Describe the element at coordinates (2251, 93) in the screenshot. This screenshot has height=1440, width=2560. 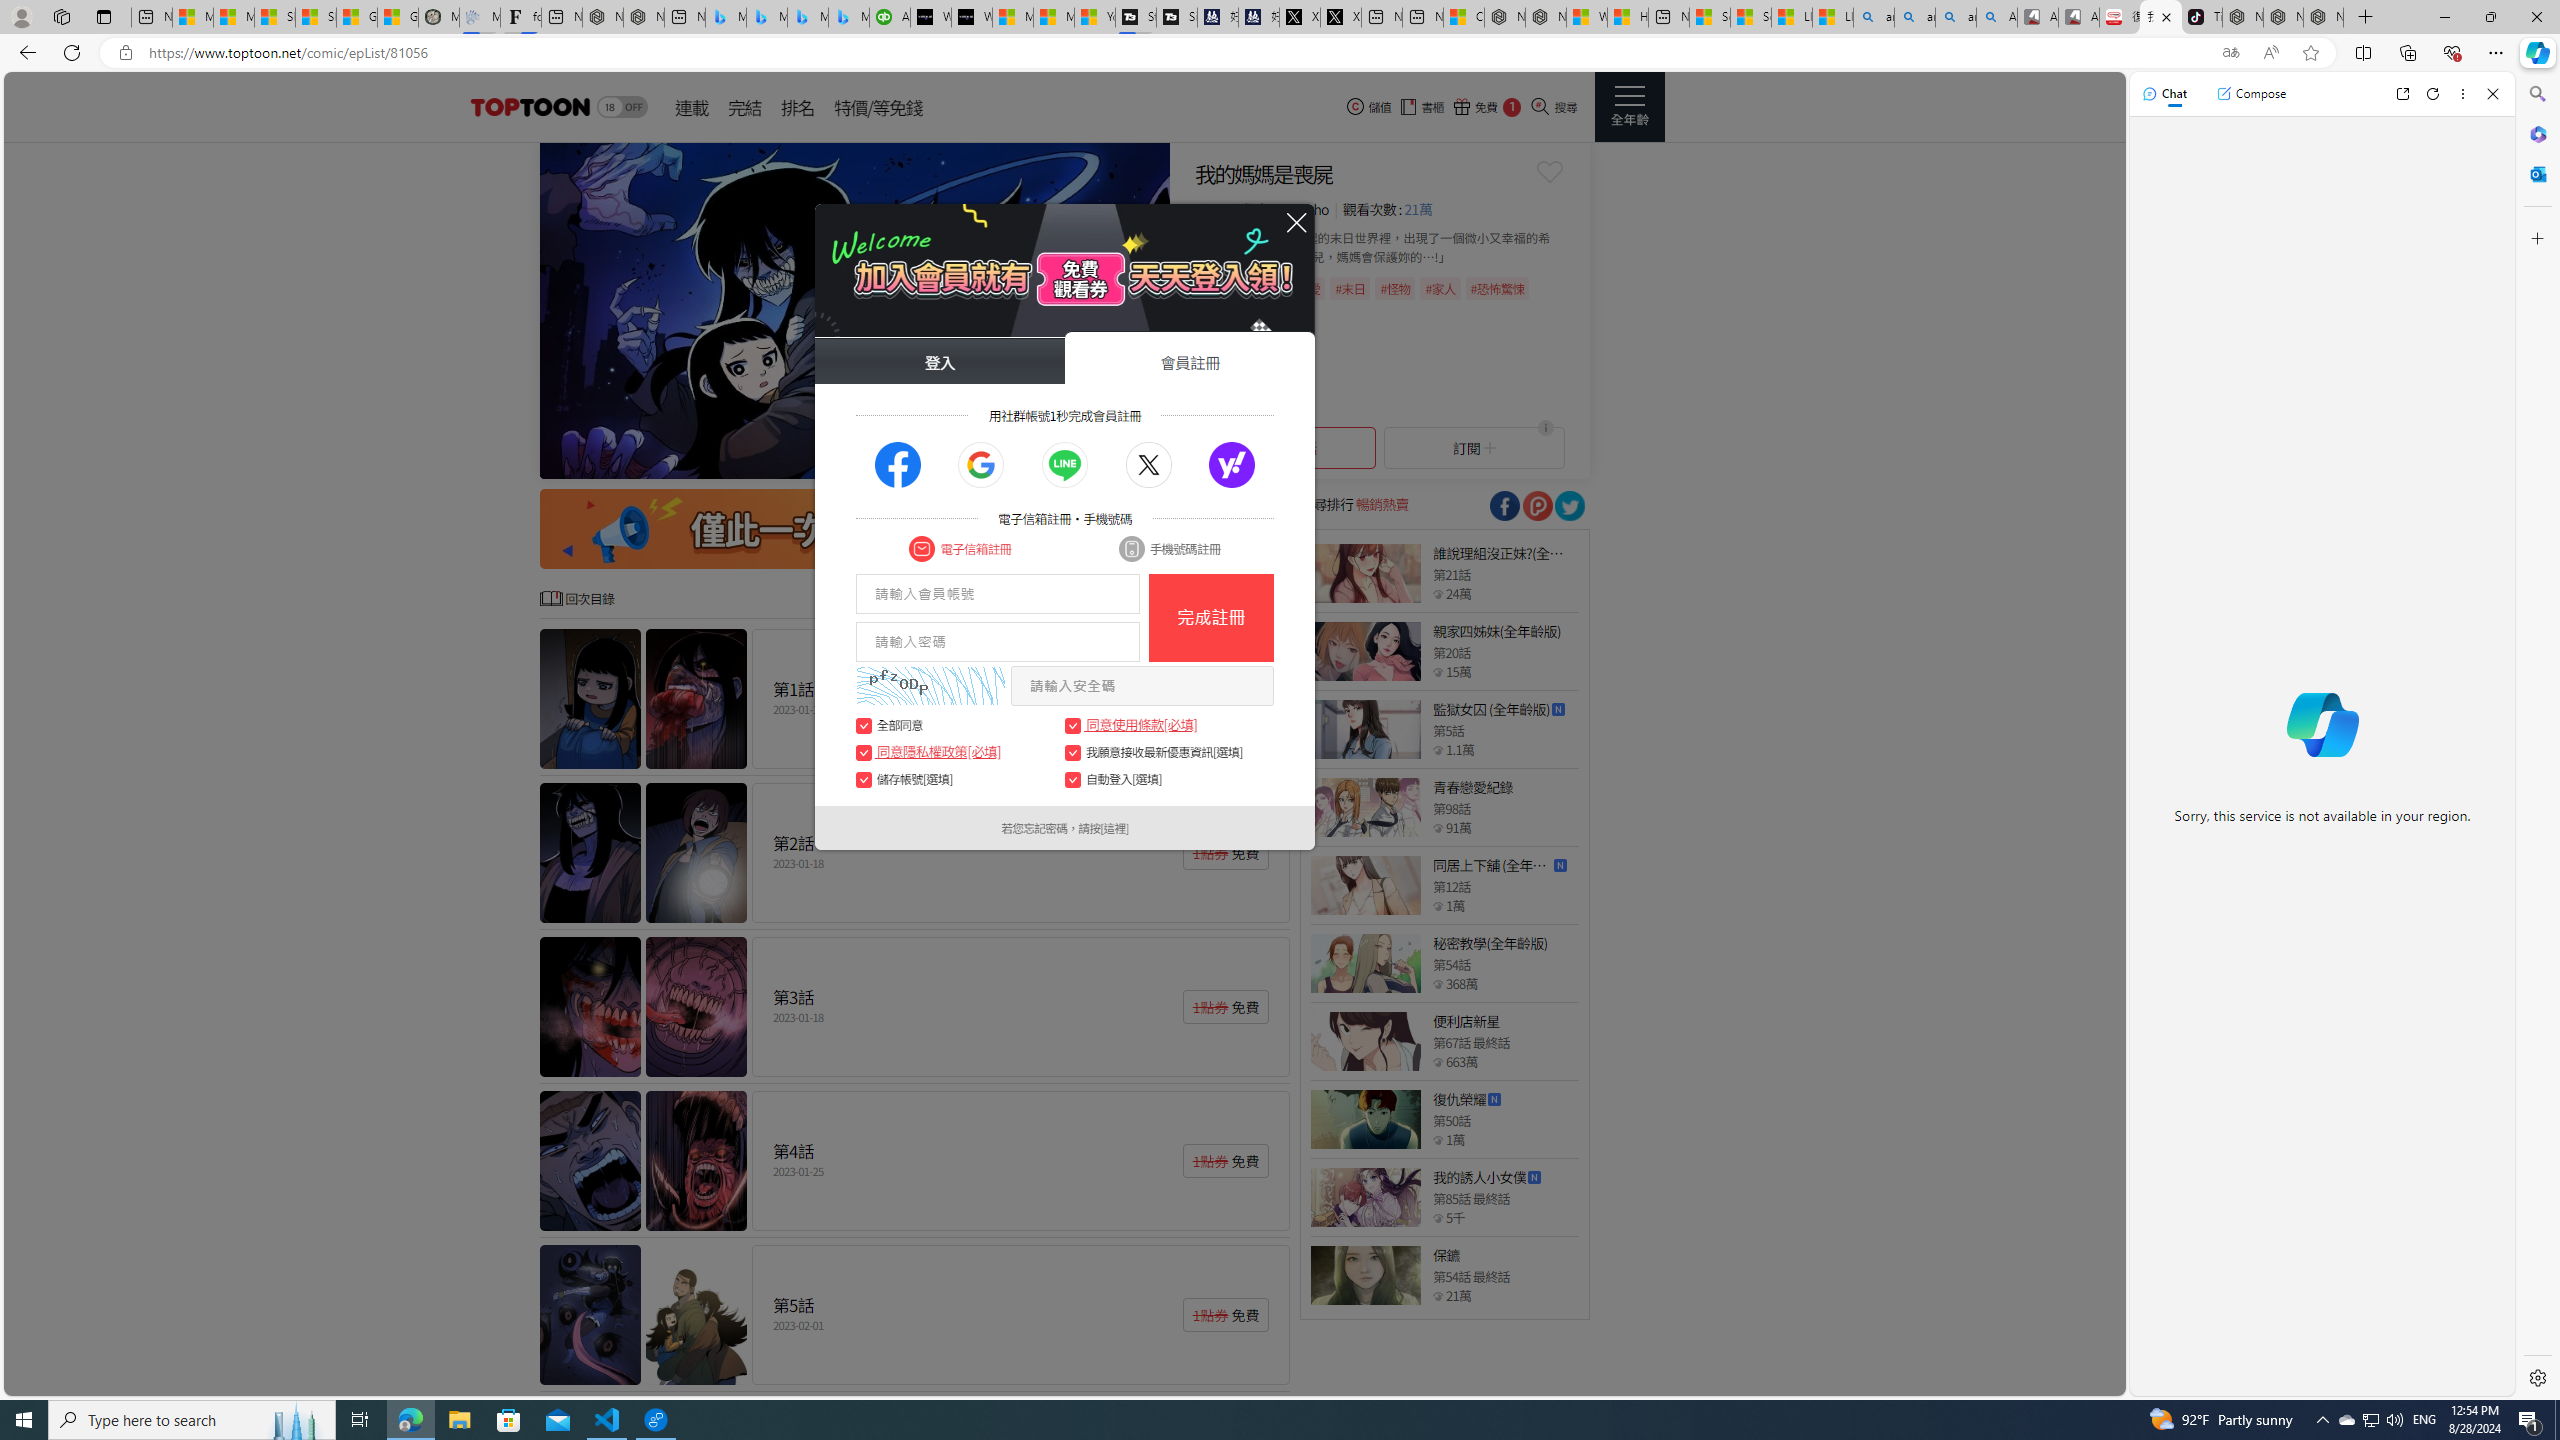
I see `Compose` at that location.